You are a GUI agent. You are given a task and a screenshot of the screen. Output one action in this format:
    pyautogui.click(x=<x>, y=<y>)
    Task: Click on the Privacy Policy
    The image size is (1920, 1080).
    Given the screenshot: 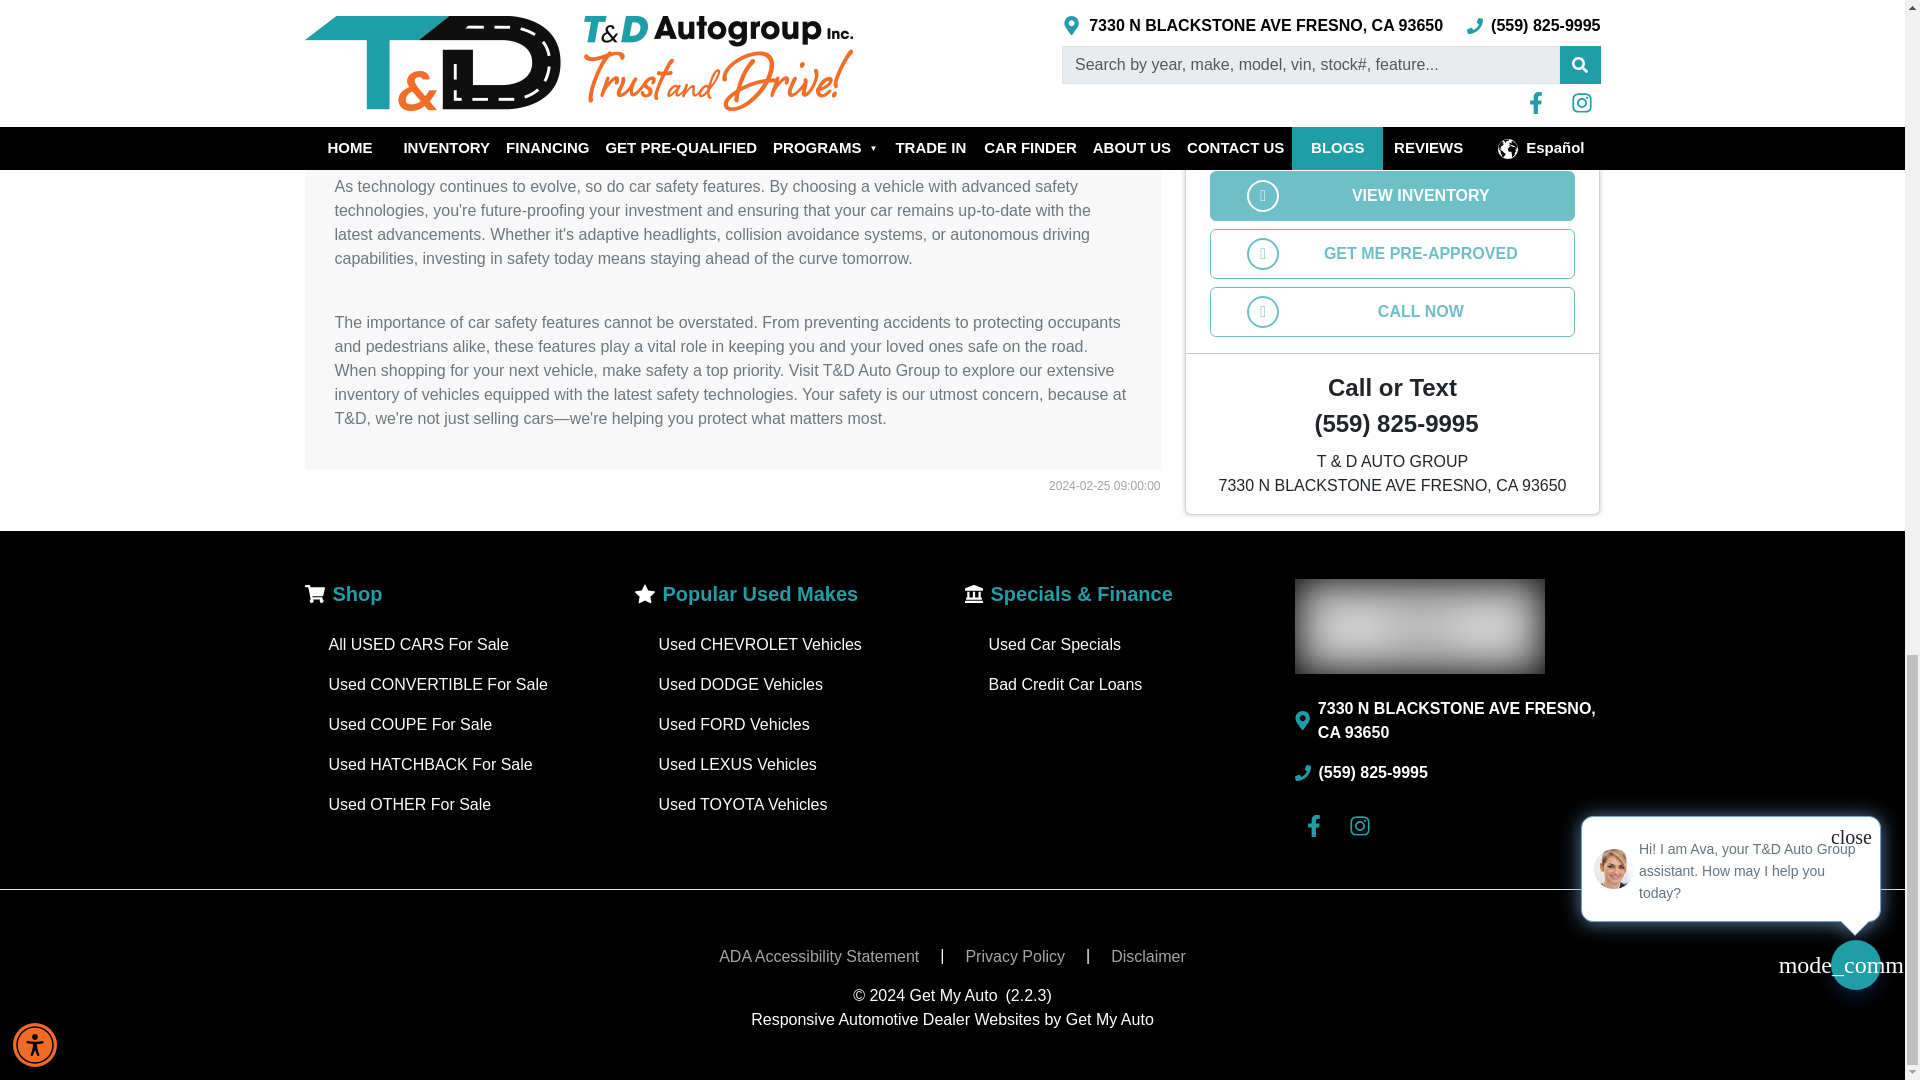 What is the action you would take?
    pyautogui.click(x=1014, y=957)
    